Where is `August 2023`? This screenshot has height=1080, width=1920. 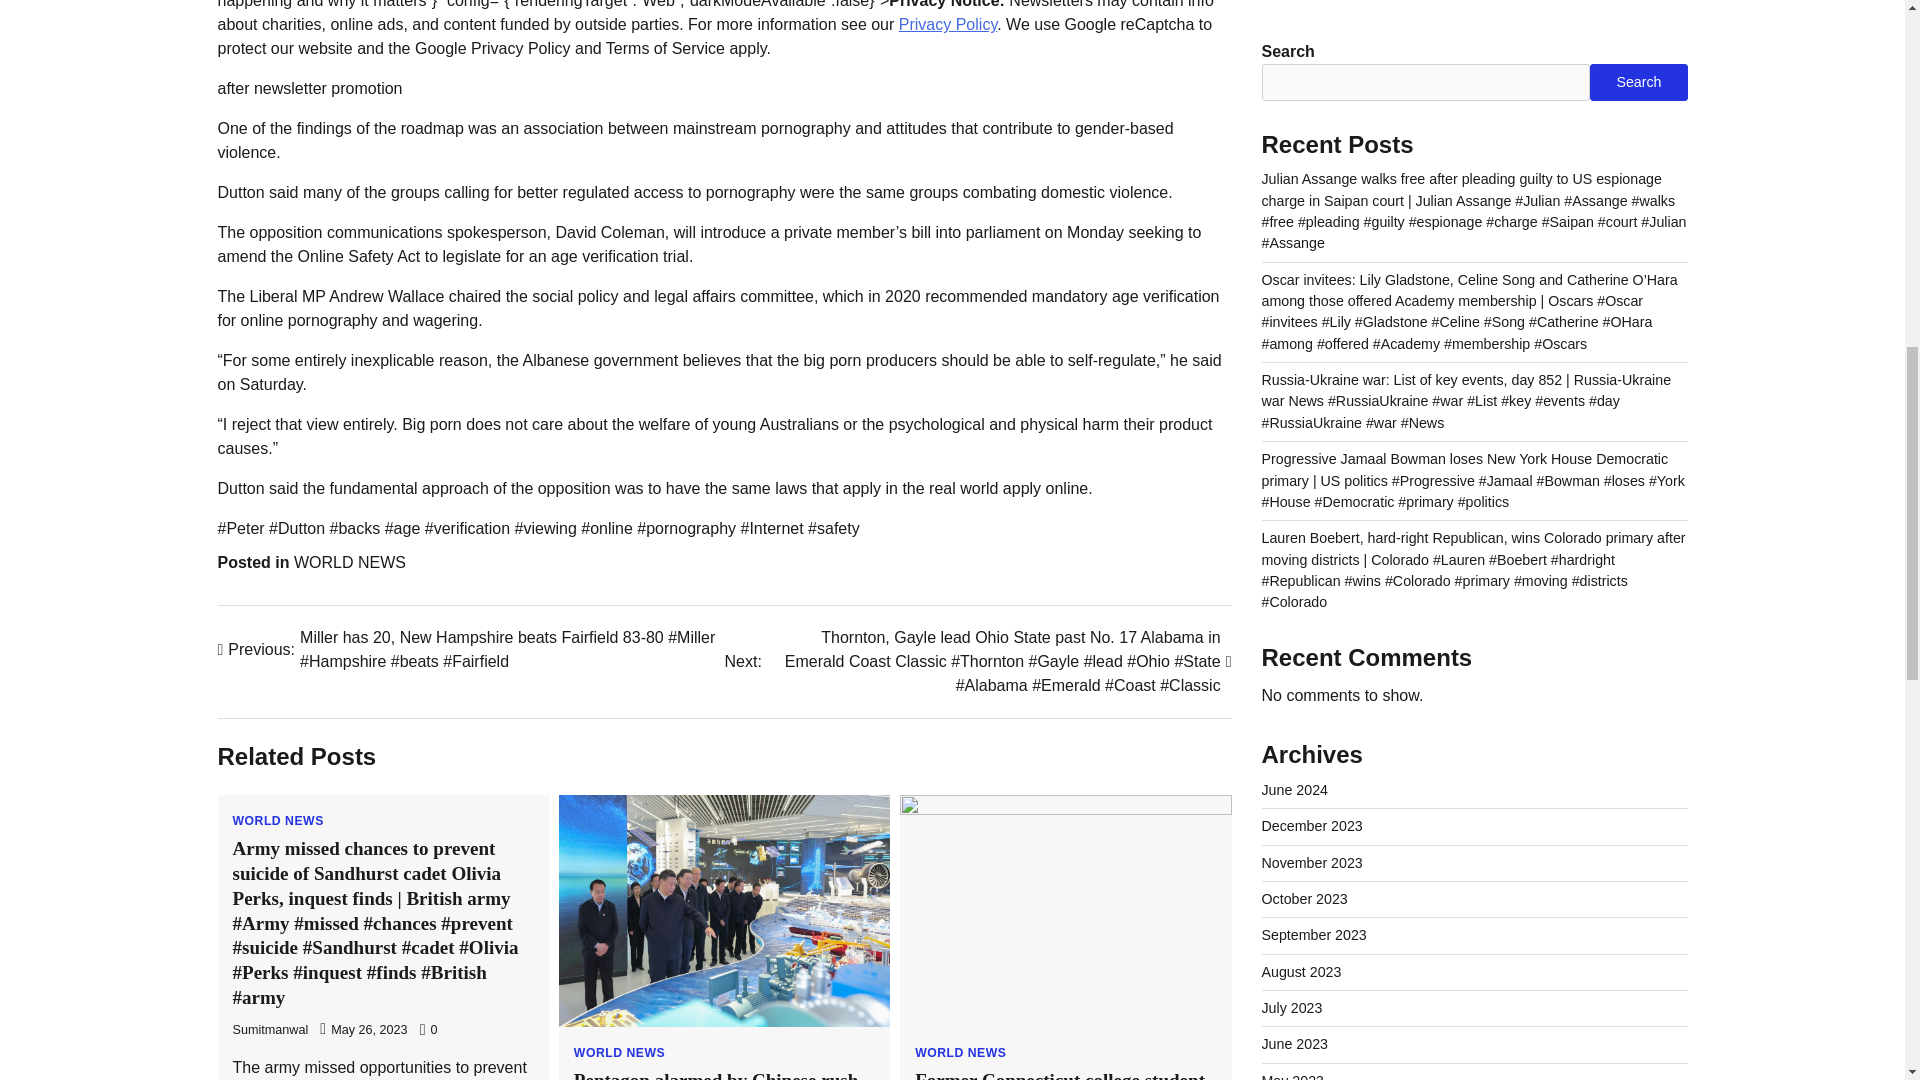
August 2023 is located at coordinates (1302, 98).